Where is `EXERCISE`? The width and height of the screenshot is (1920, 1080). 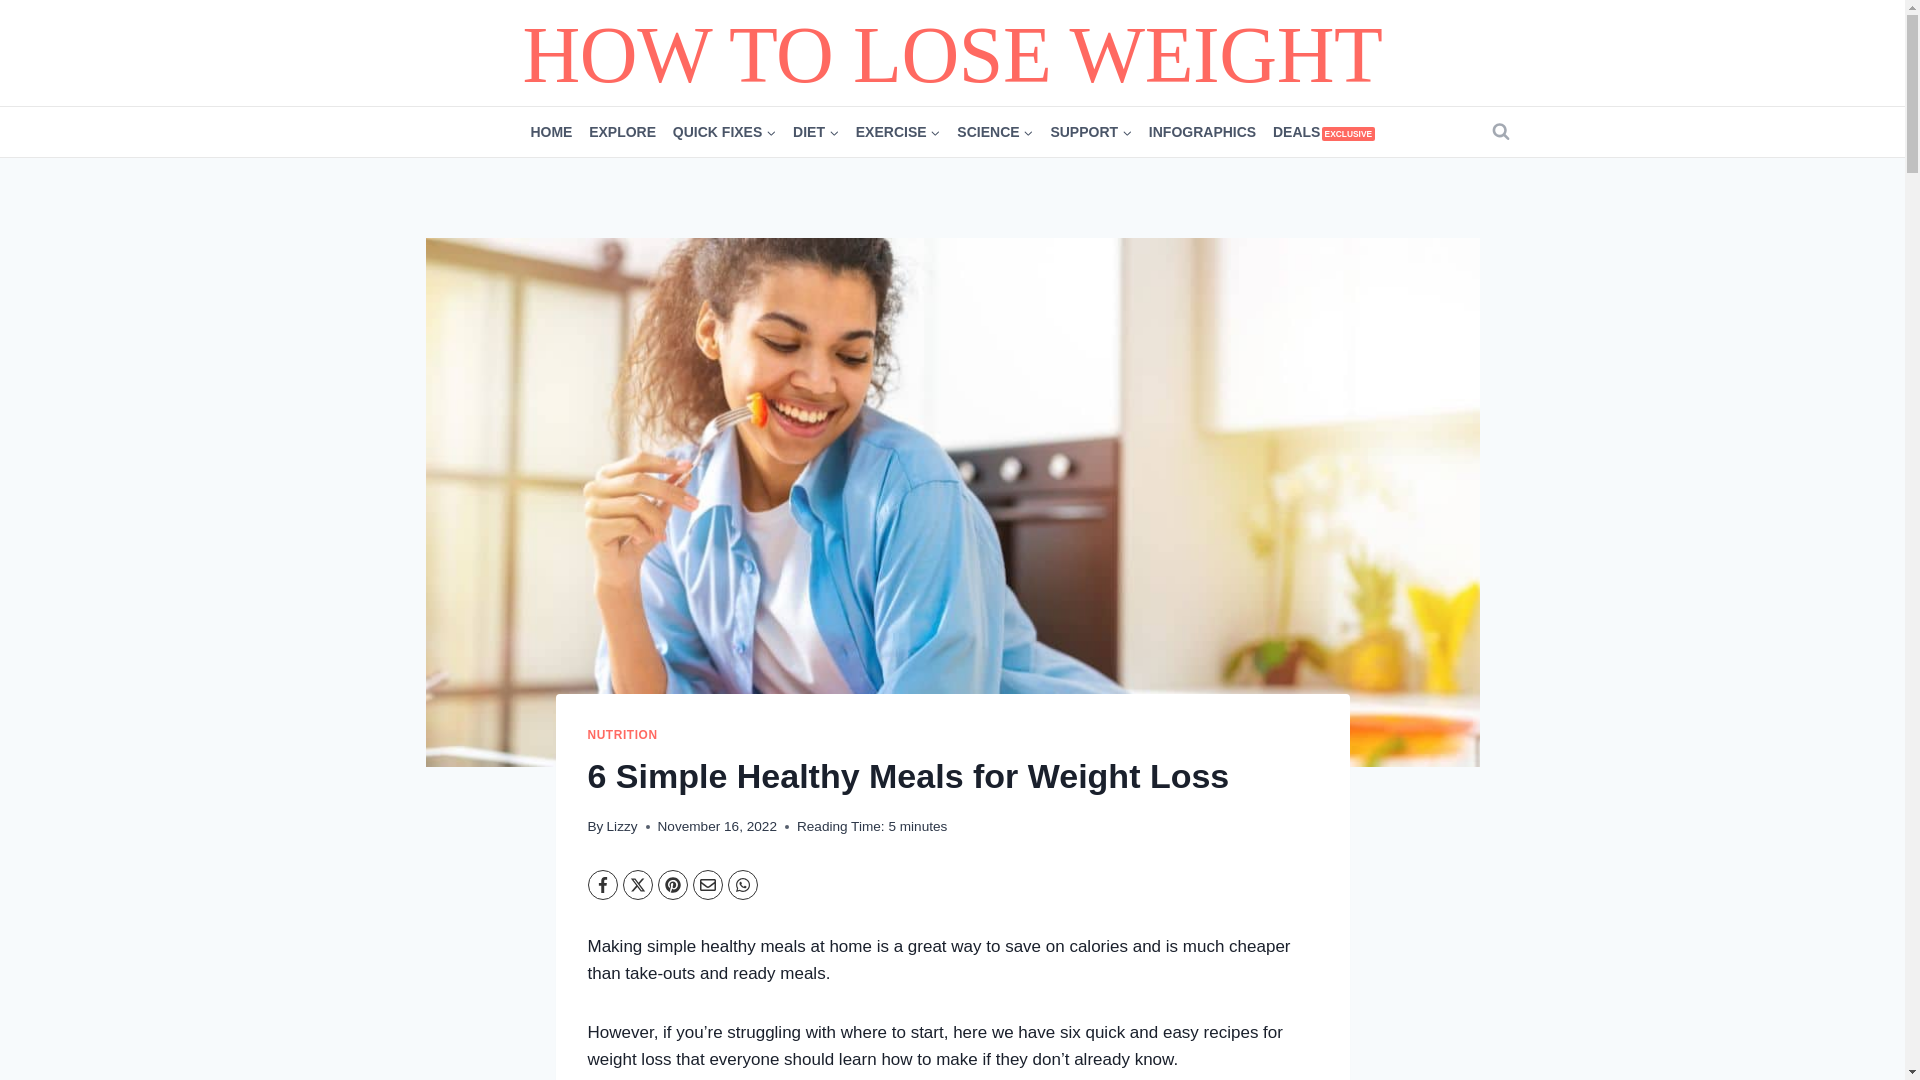
EXERCISE is located at coordinates (897, 132).